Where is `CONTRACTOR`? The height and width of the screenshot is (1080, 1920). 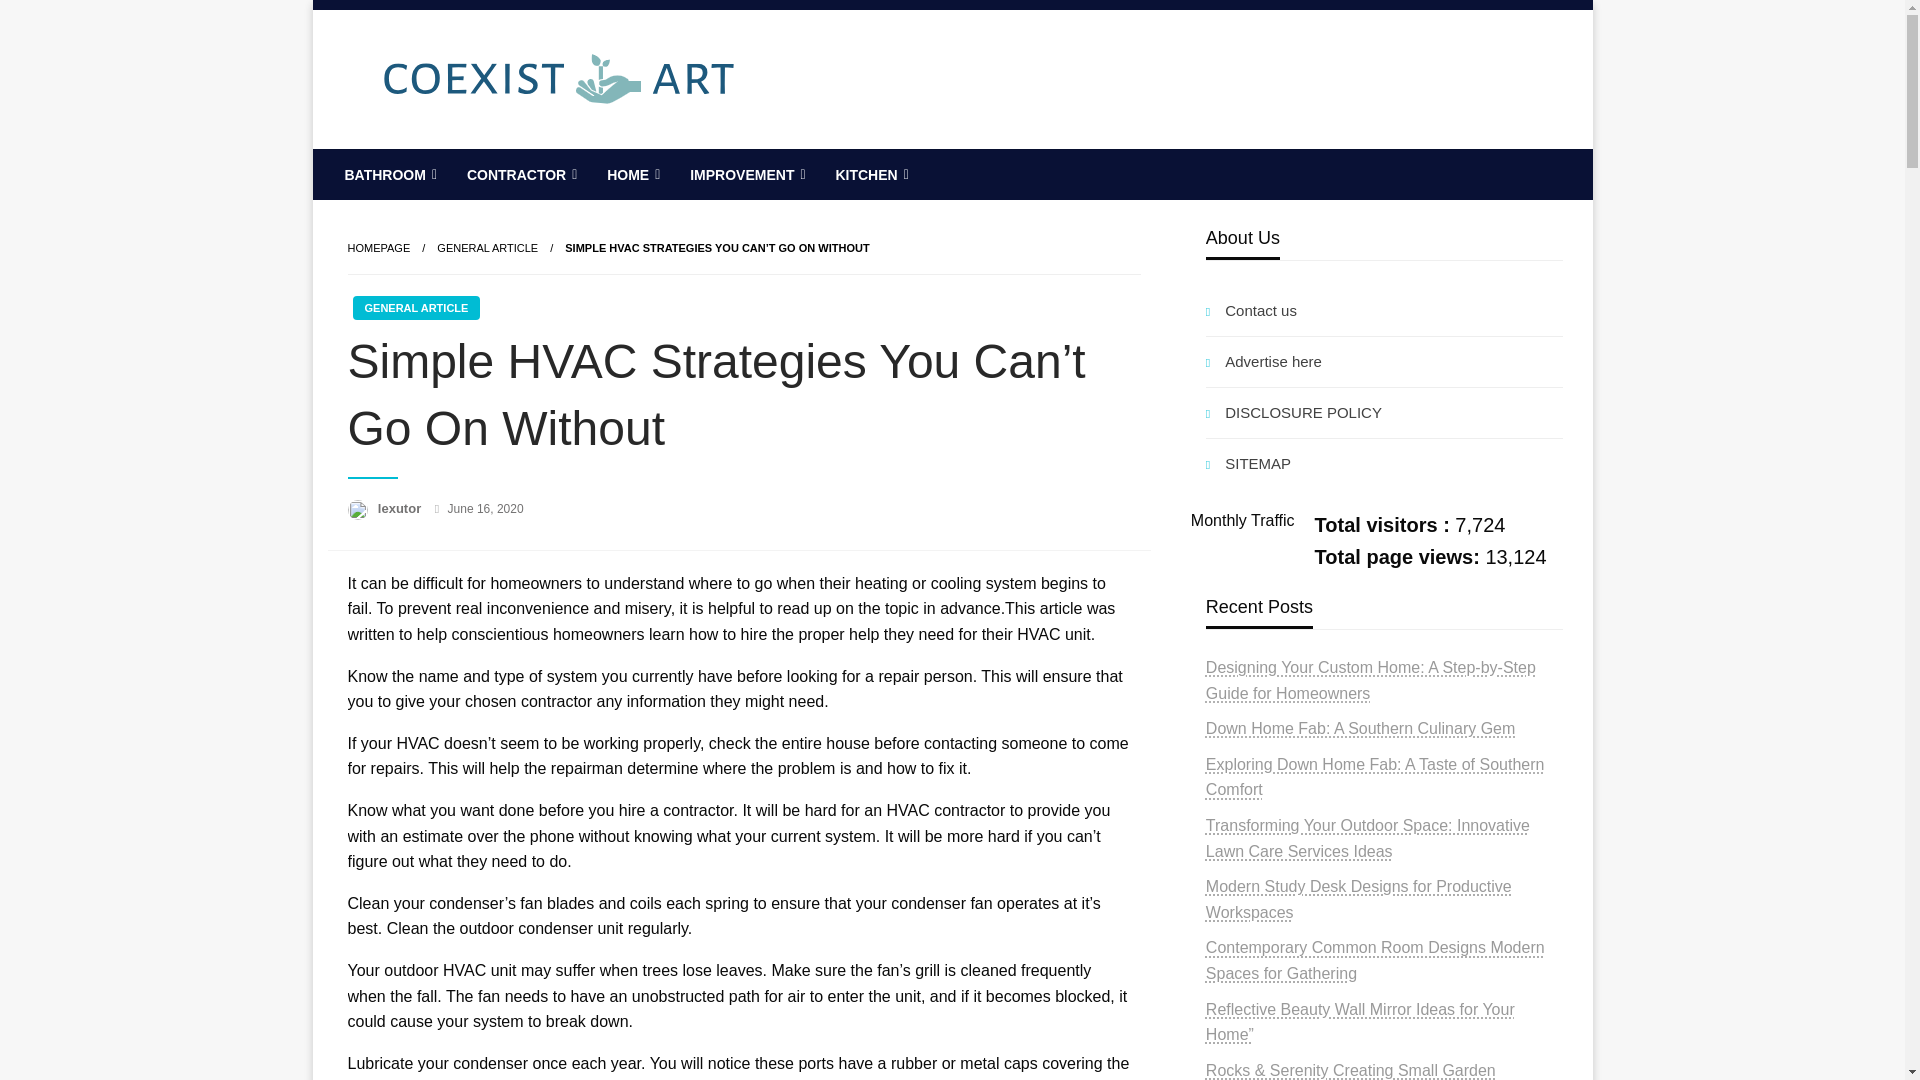 CONTRACTOR is located at coordinates (519, 174).